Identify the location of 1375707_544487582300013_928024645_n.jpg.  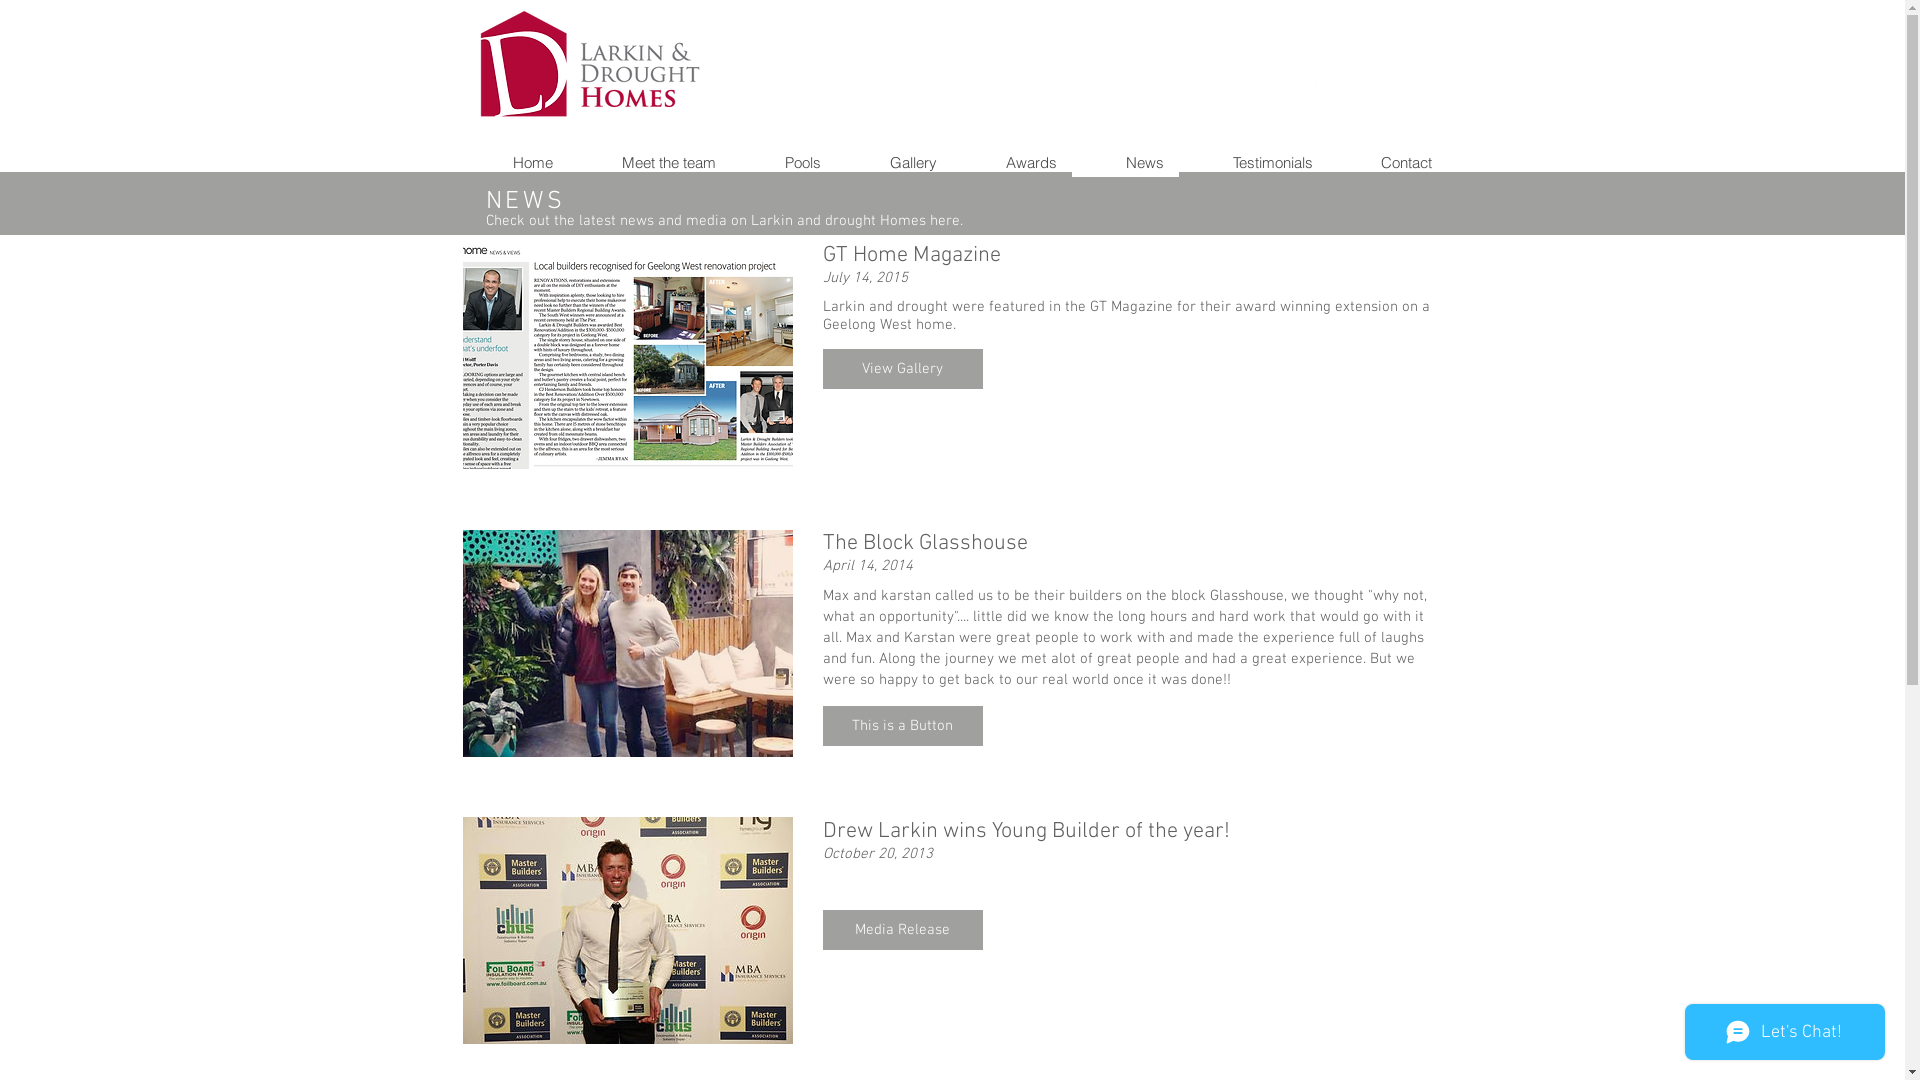
(627, 930).